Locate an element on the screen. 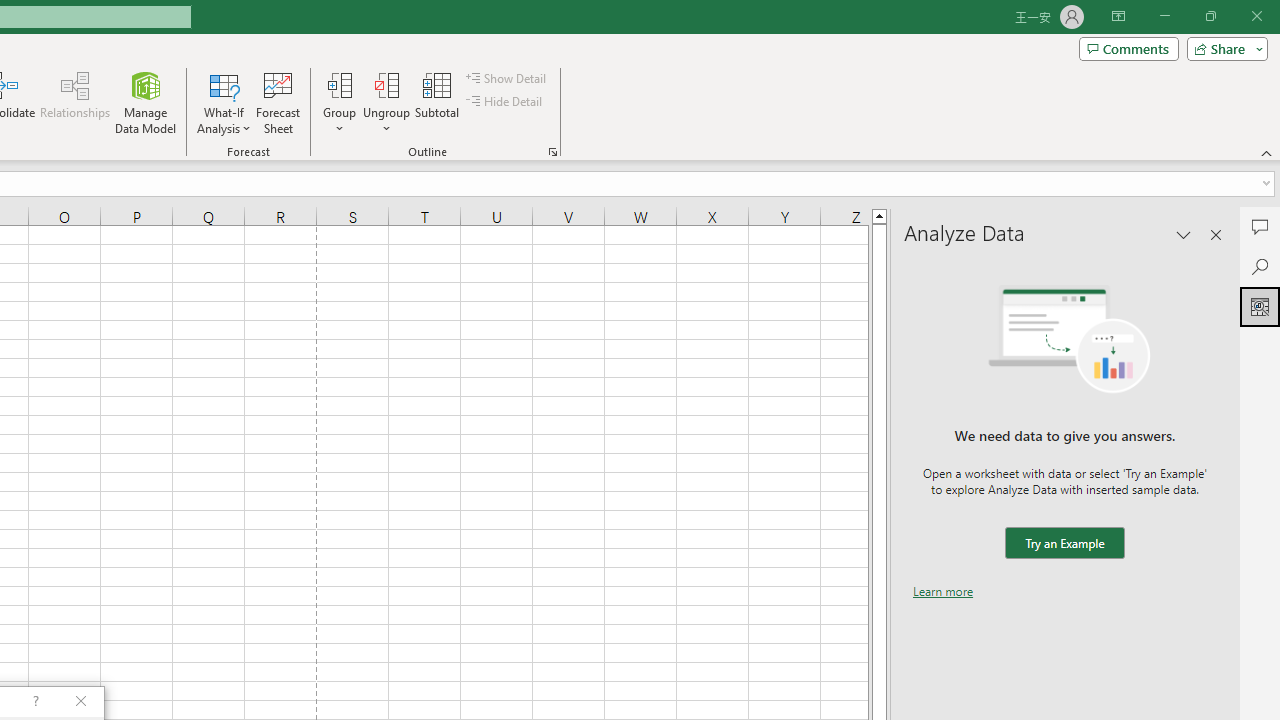 The image size is (1280, 720). Manage Data Model is located at coordinates (146, 102).